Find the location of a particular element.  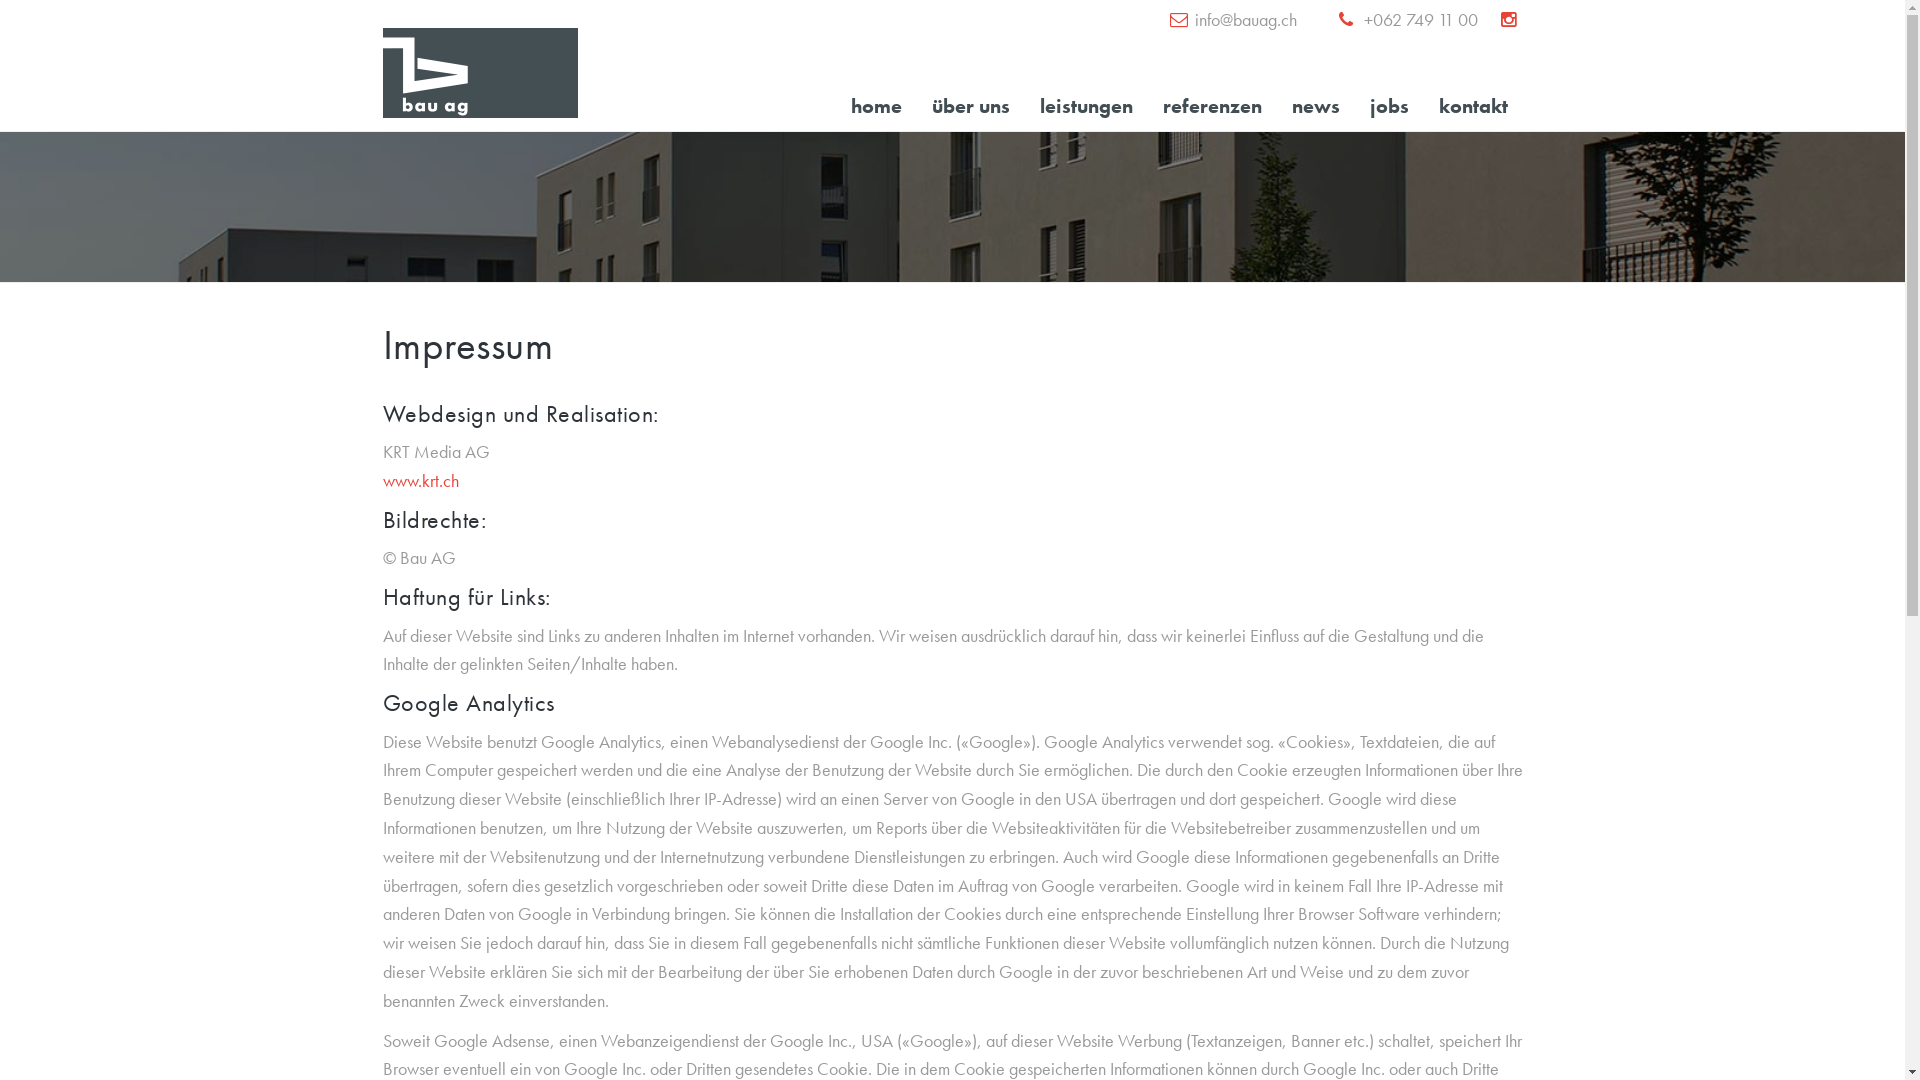

home is located at coordinates (876, 106).